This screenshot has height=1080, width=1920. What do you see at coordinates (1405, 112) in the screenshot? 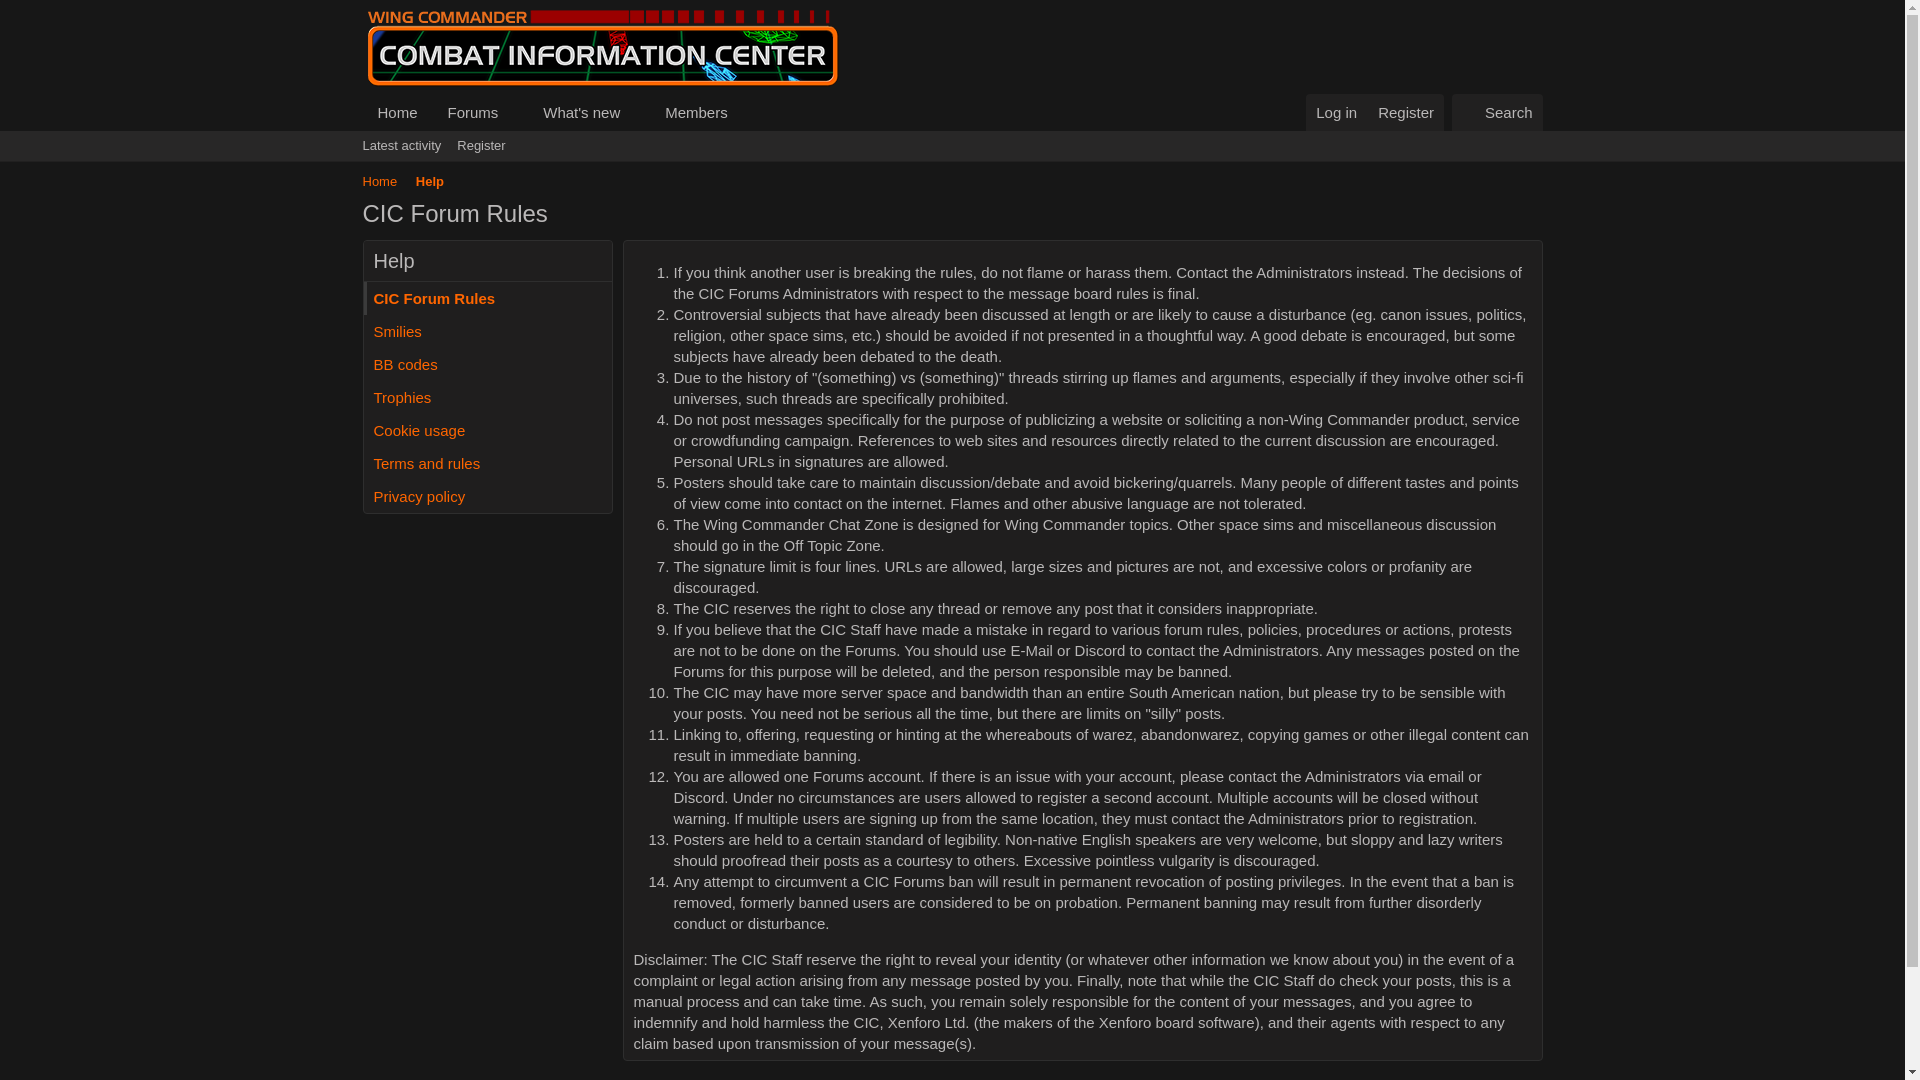
I see `Register` at bounding box center [1405, 112].